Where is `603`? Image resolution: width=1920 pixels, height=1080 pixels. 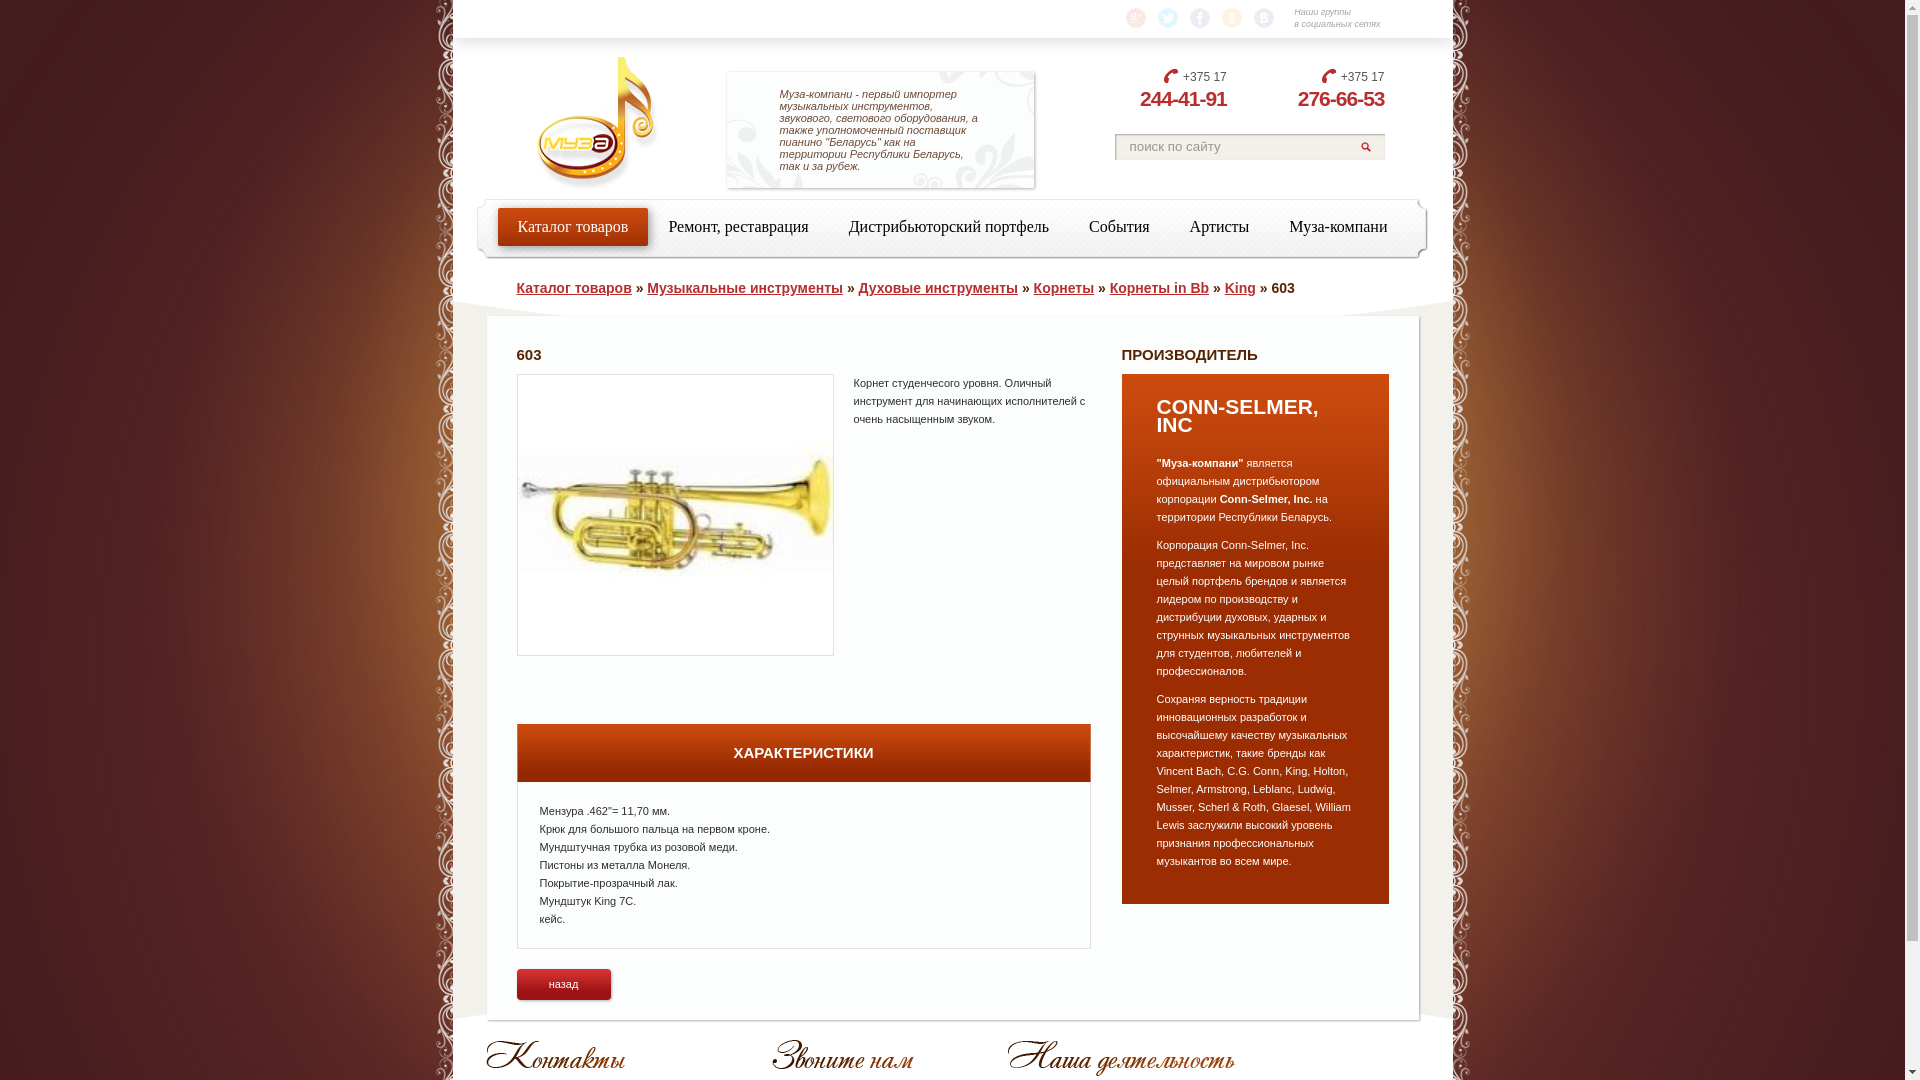
603 is located at coordinates (674, 514).